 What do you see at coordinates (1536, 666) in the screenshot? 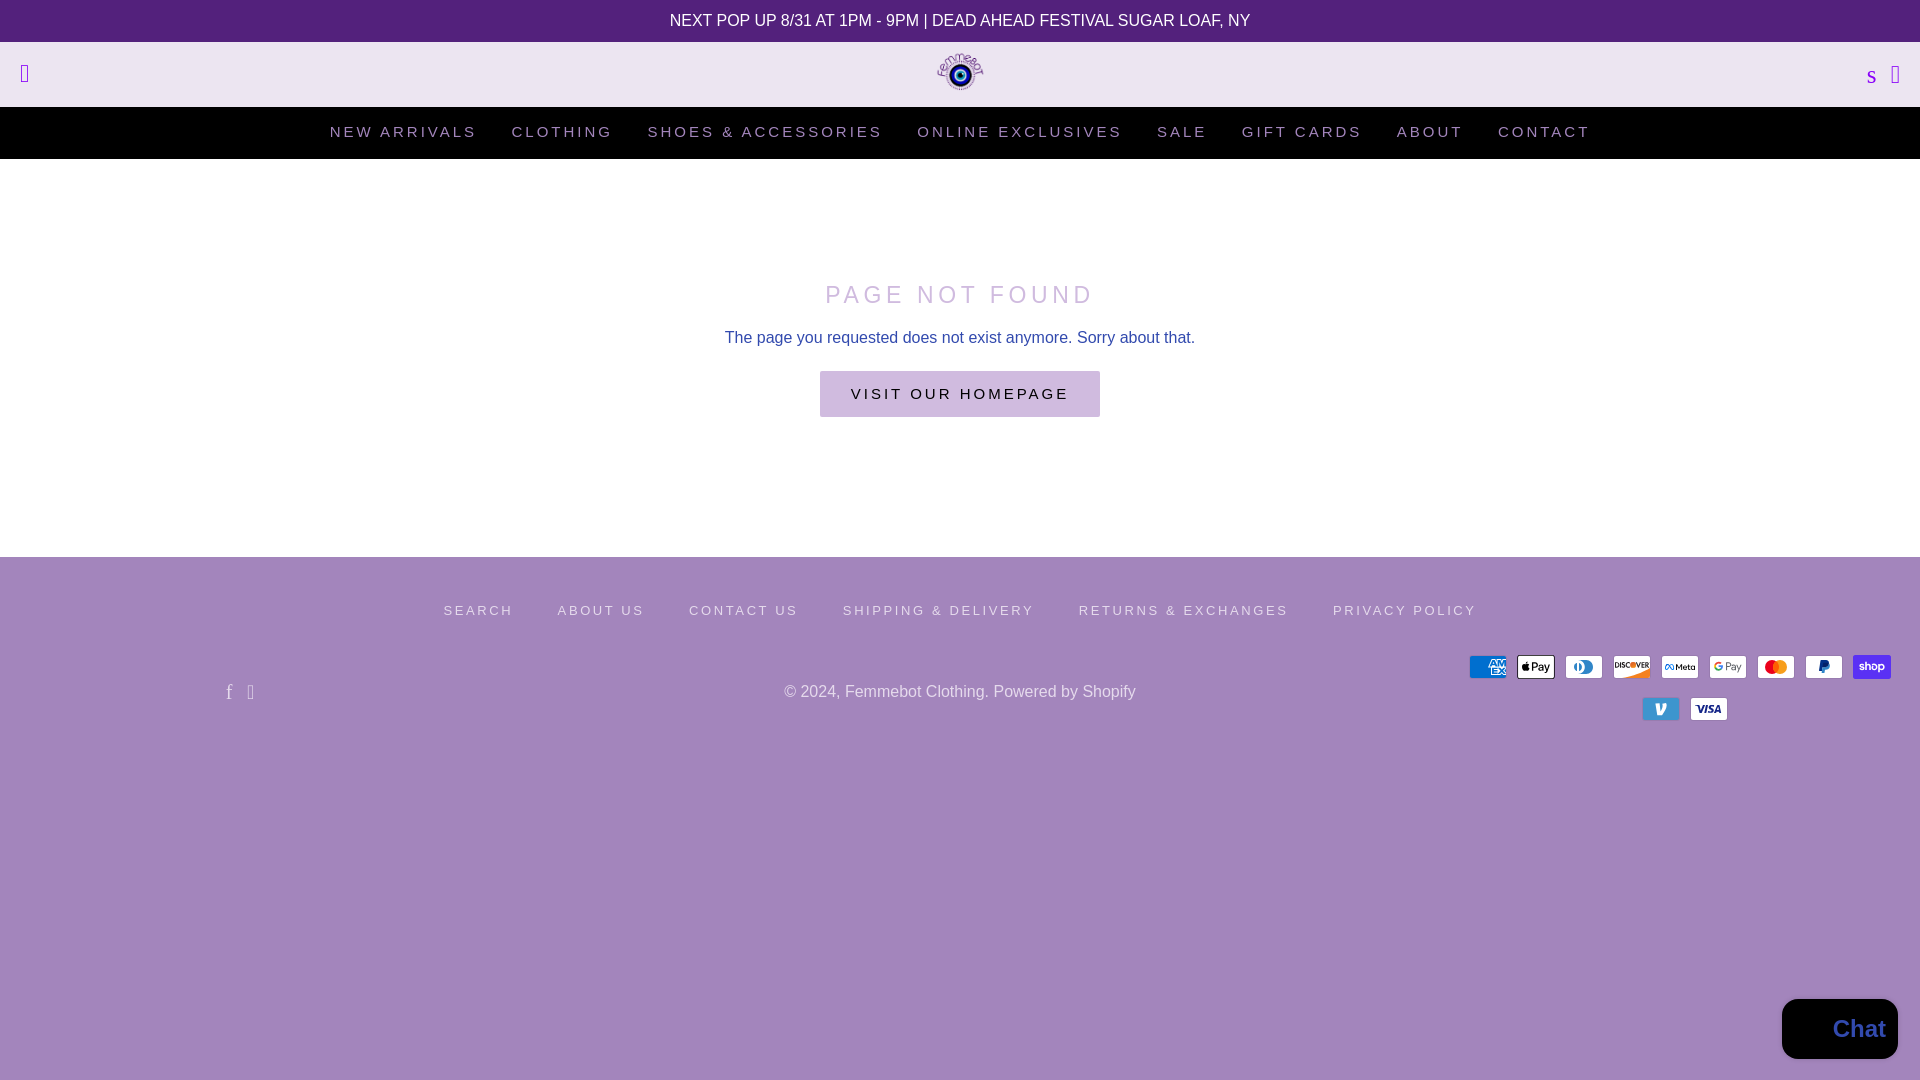
I see `Apple Pay` at bounding box center [1536, 666].